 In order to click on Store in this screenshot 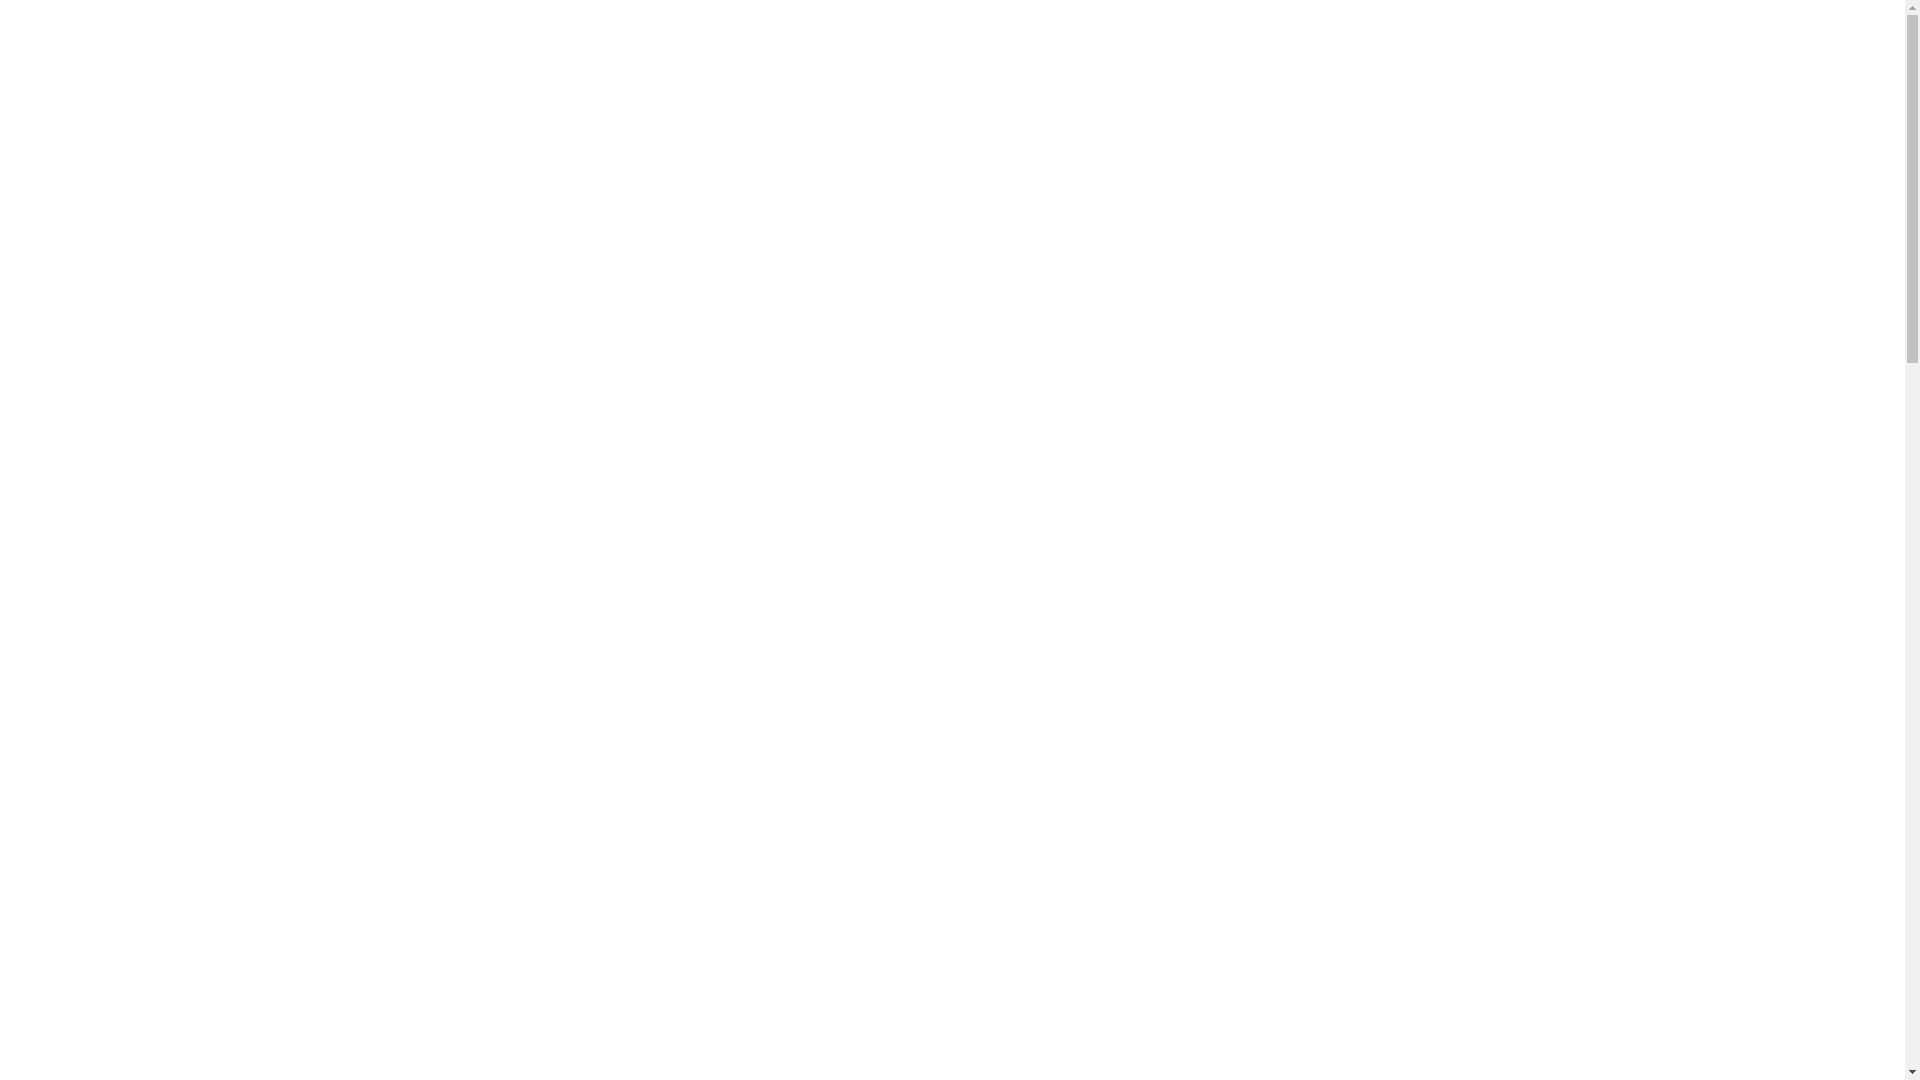, I will do `click(1451, 73)`.